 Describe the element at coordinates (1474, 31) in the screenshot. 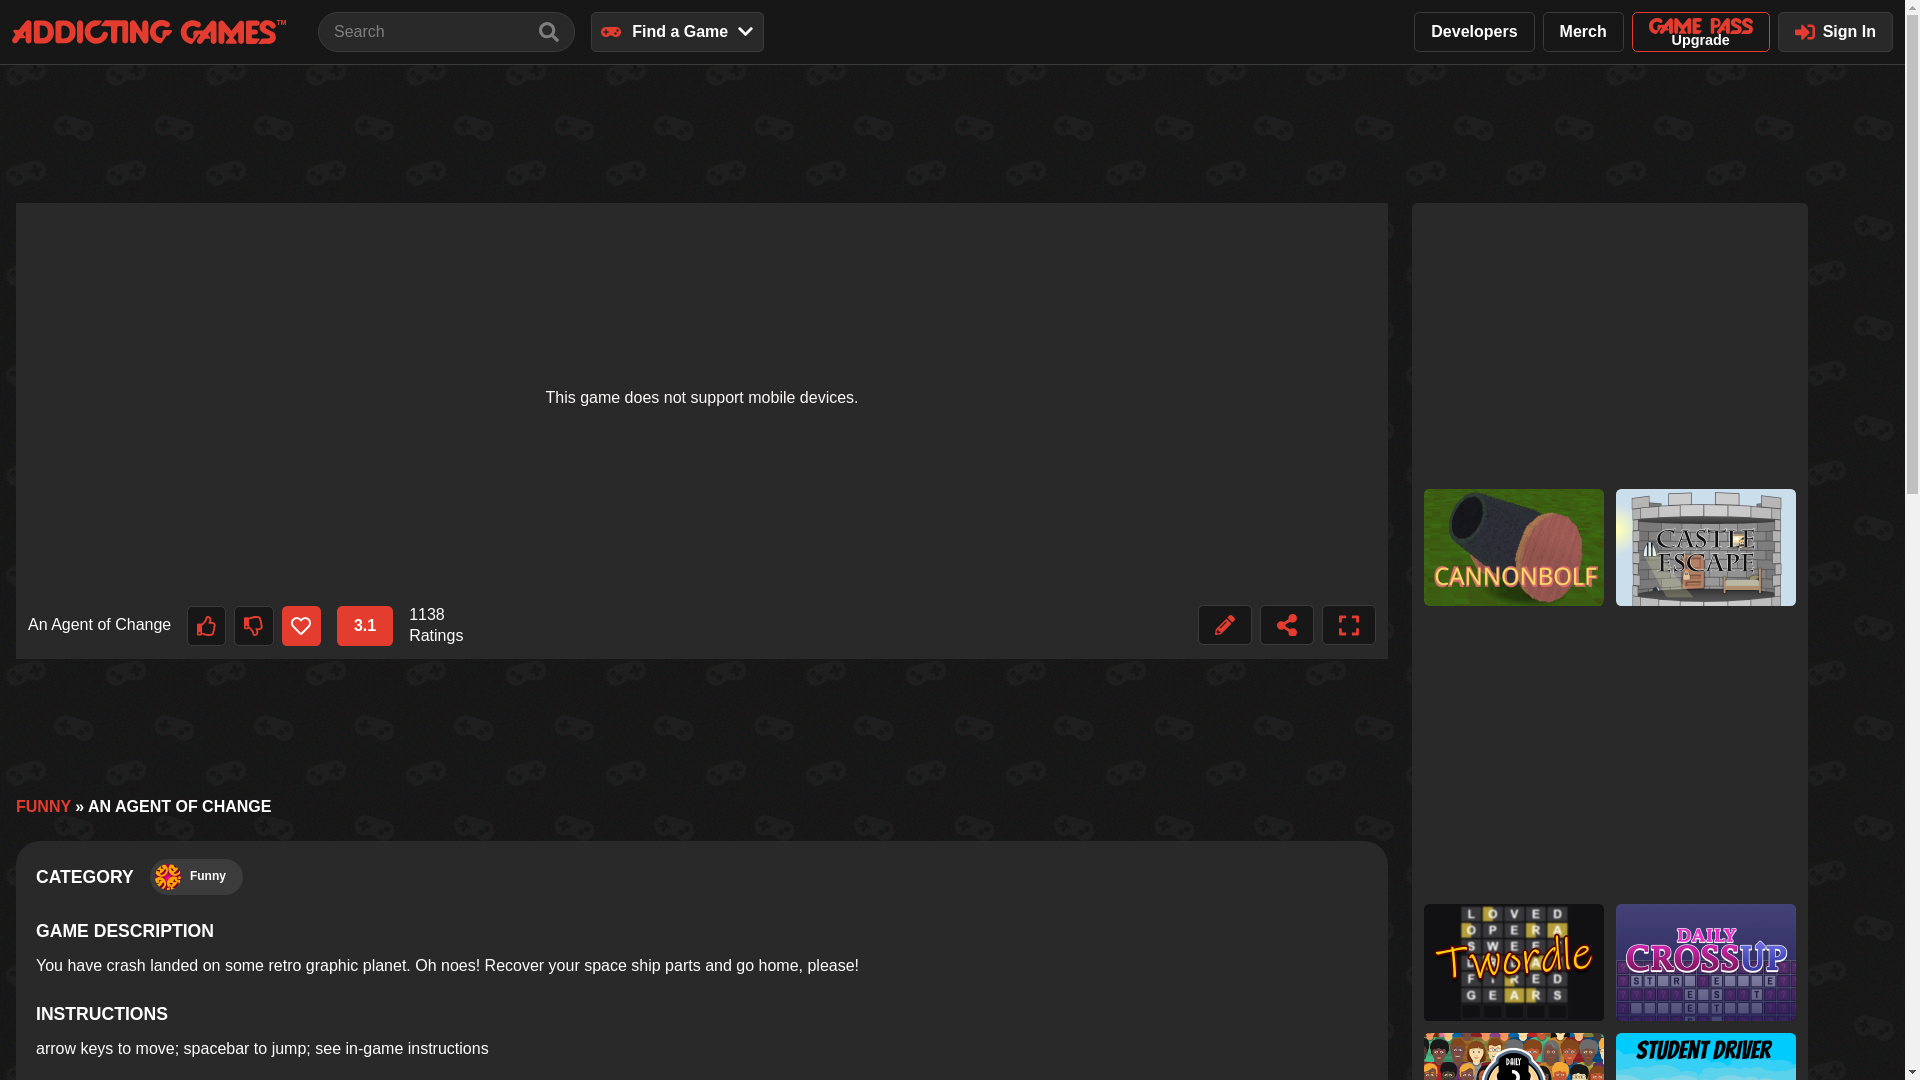

I see `Developers` at that location.